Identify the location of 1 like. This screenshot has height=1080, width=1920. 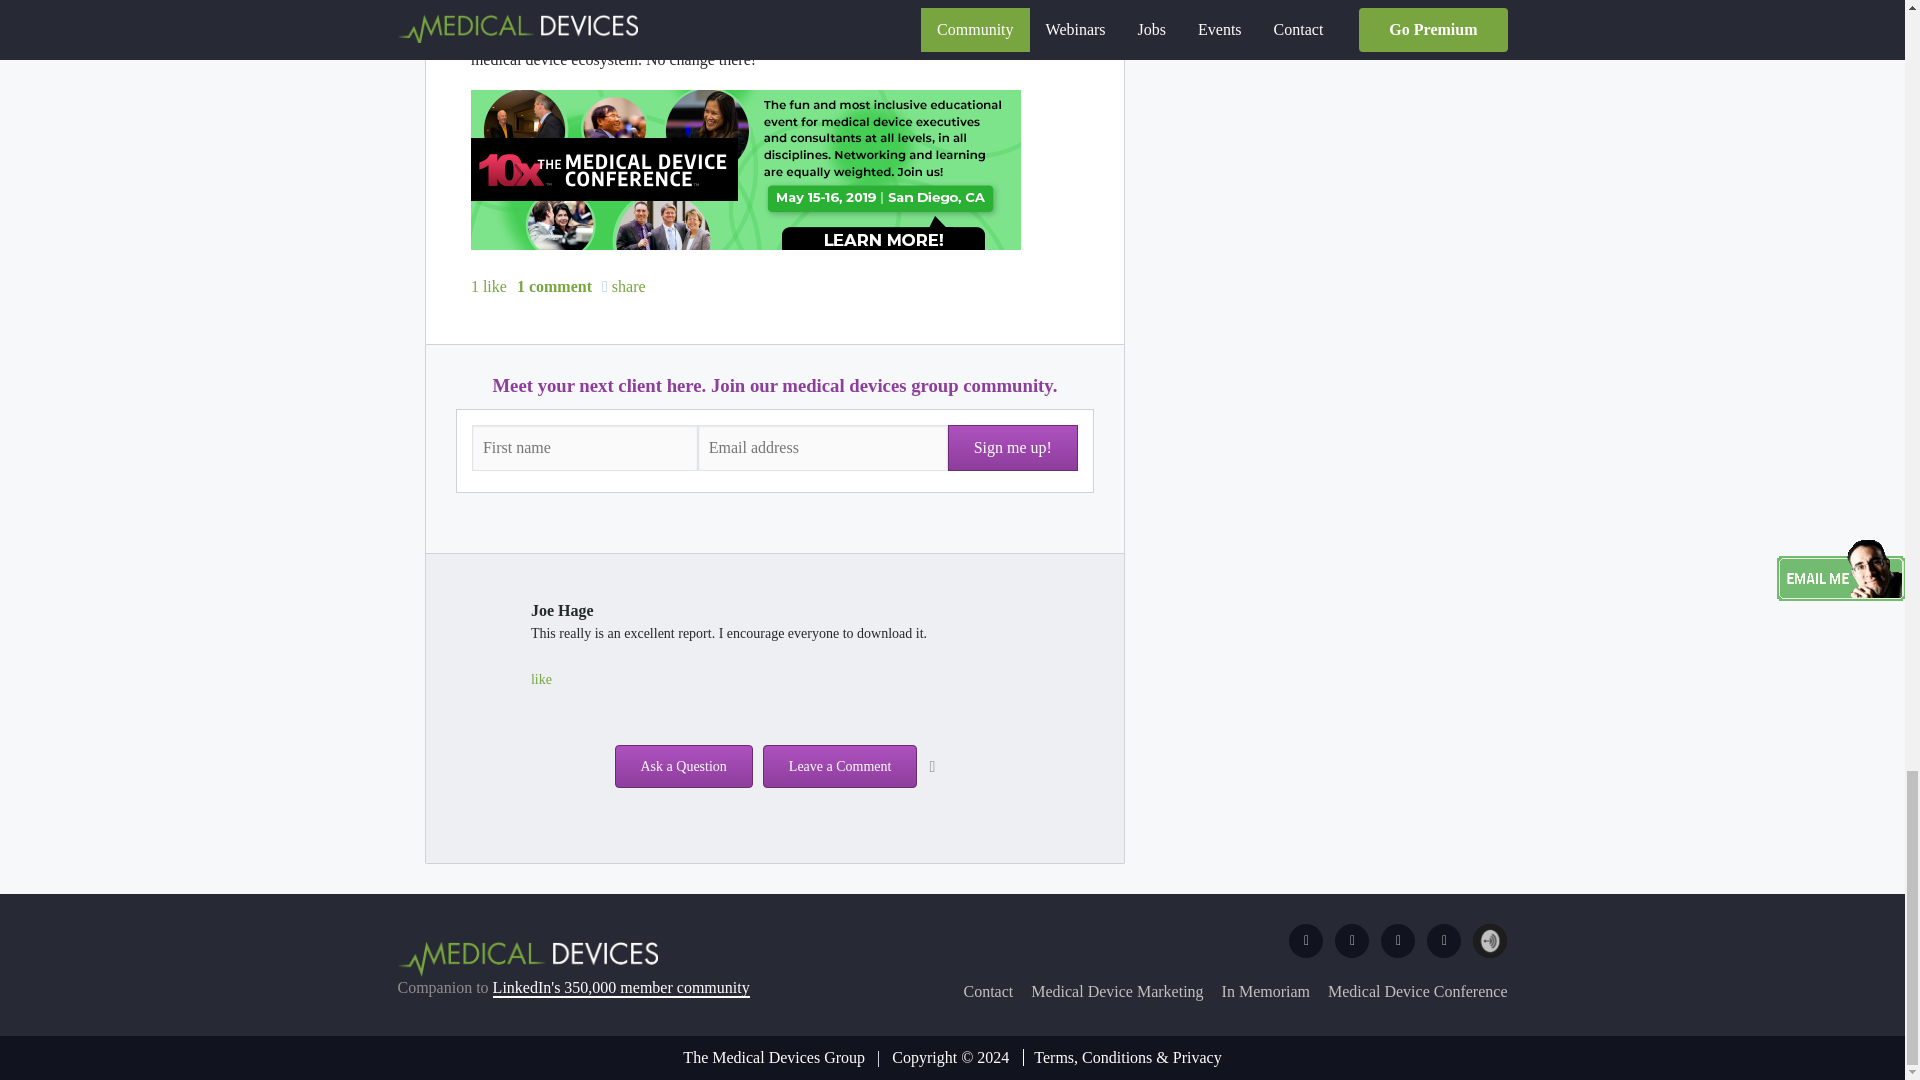
(488, 287).